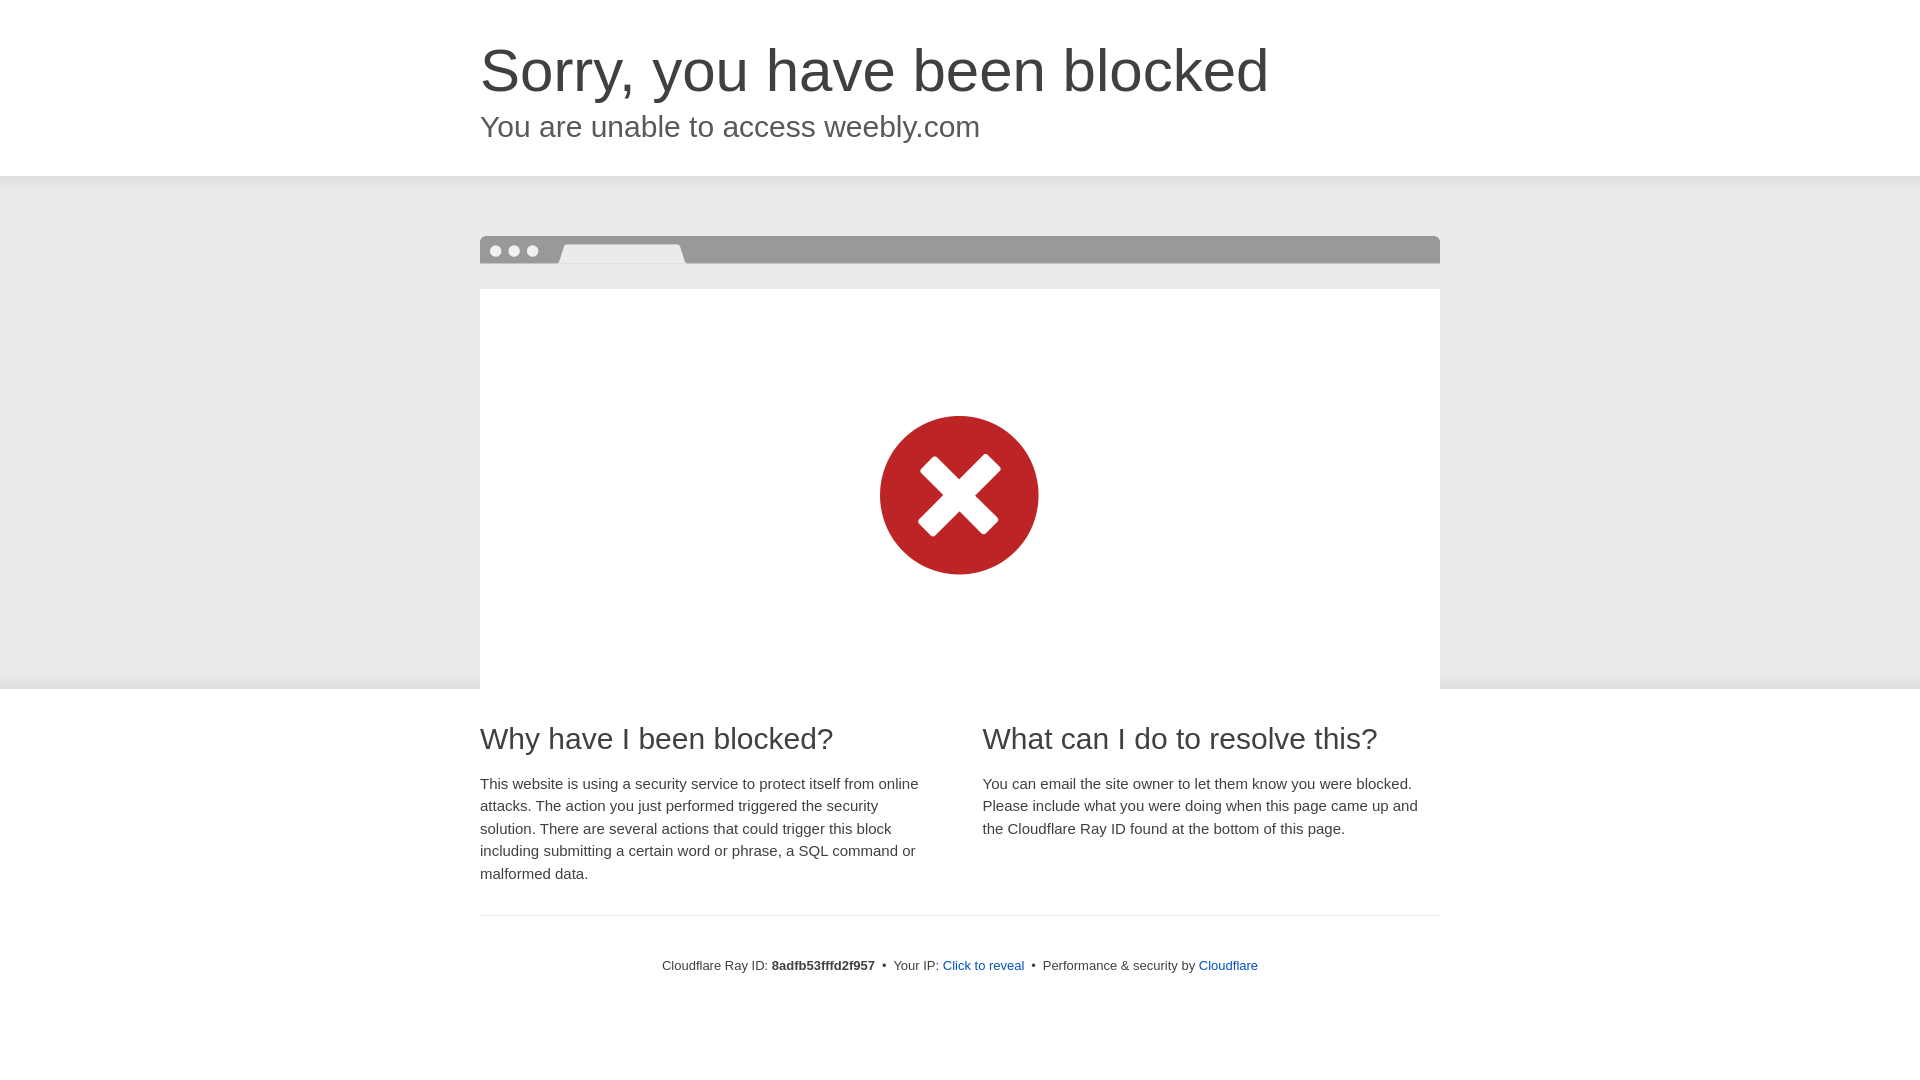 The width and height of the screenshot is (1920, 1080). What do you see at coordinates (984, 966) in the screenshot?
I see `Click to reveal` at bounding box center [984, 966].